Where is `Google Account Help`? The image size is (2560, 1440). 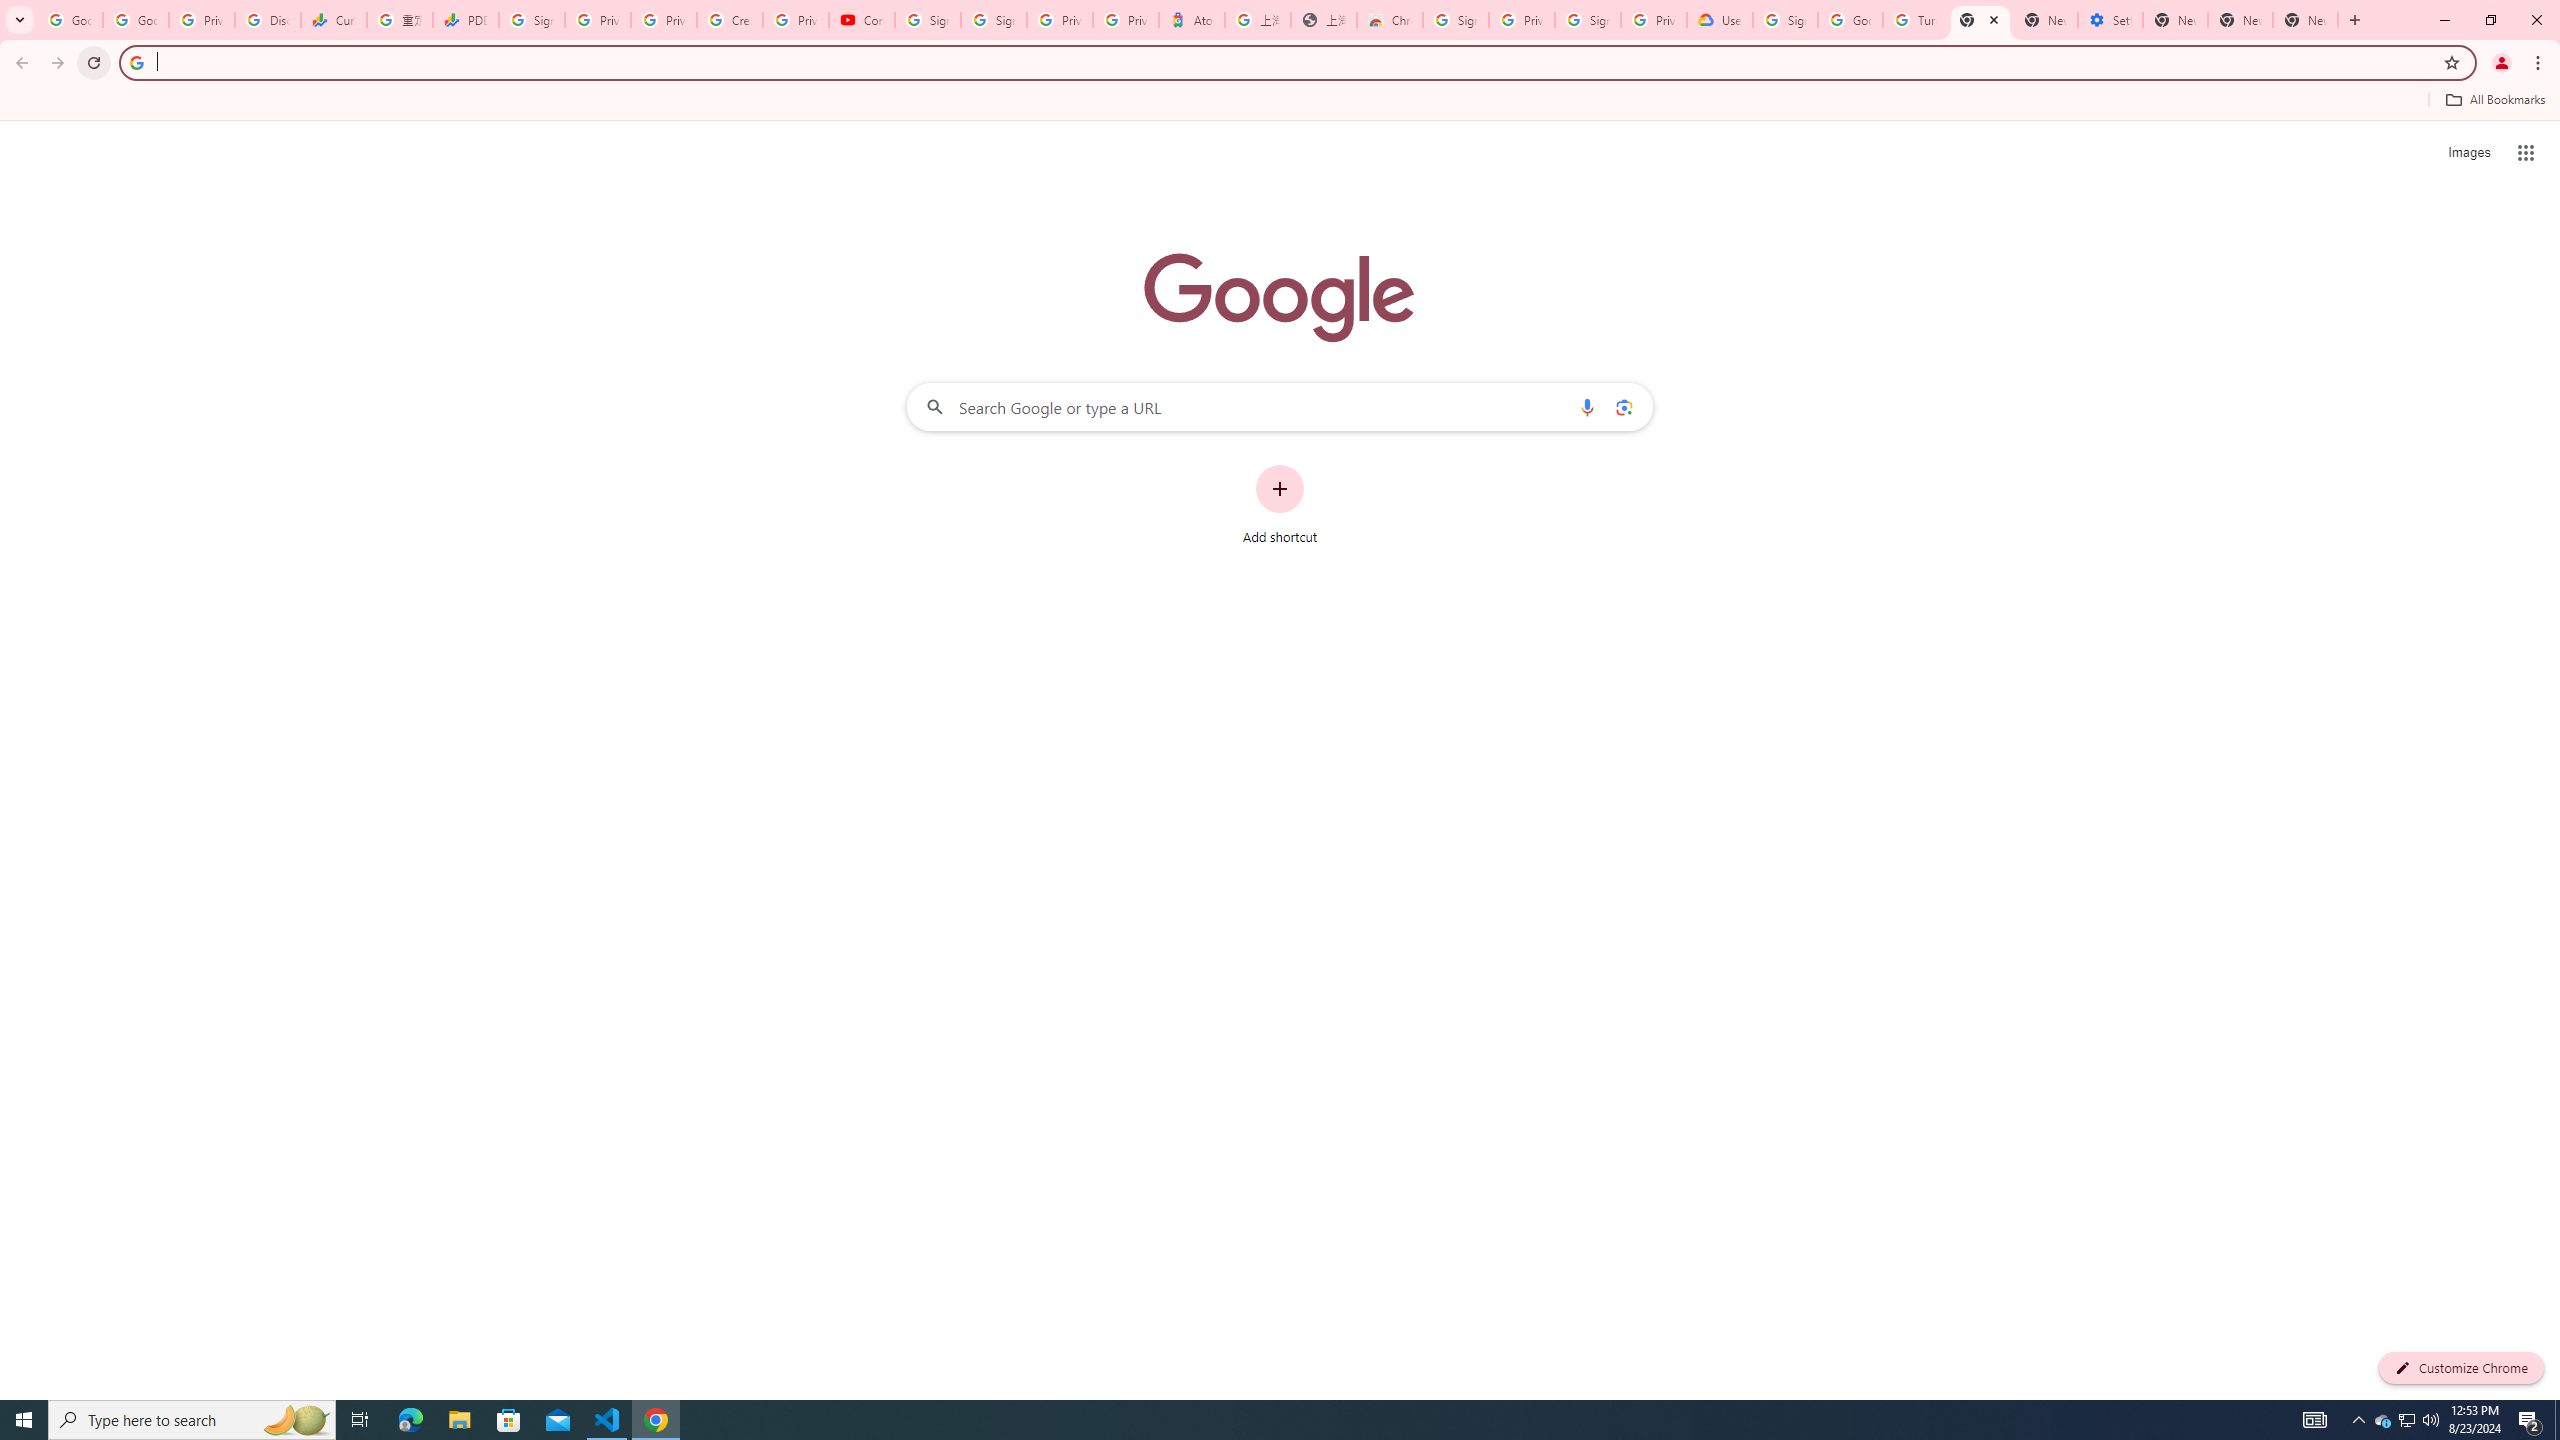 Google Account Help is located at coordinates (1850, 20).